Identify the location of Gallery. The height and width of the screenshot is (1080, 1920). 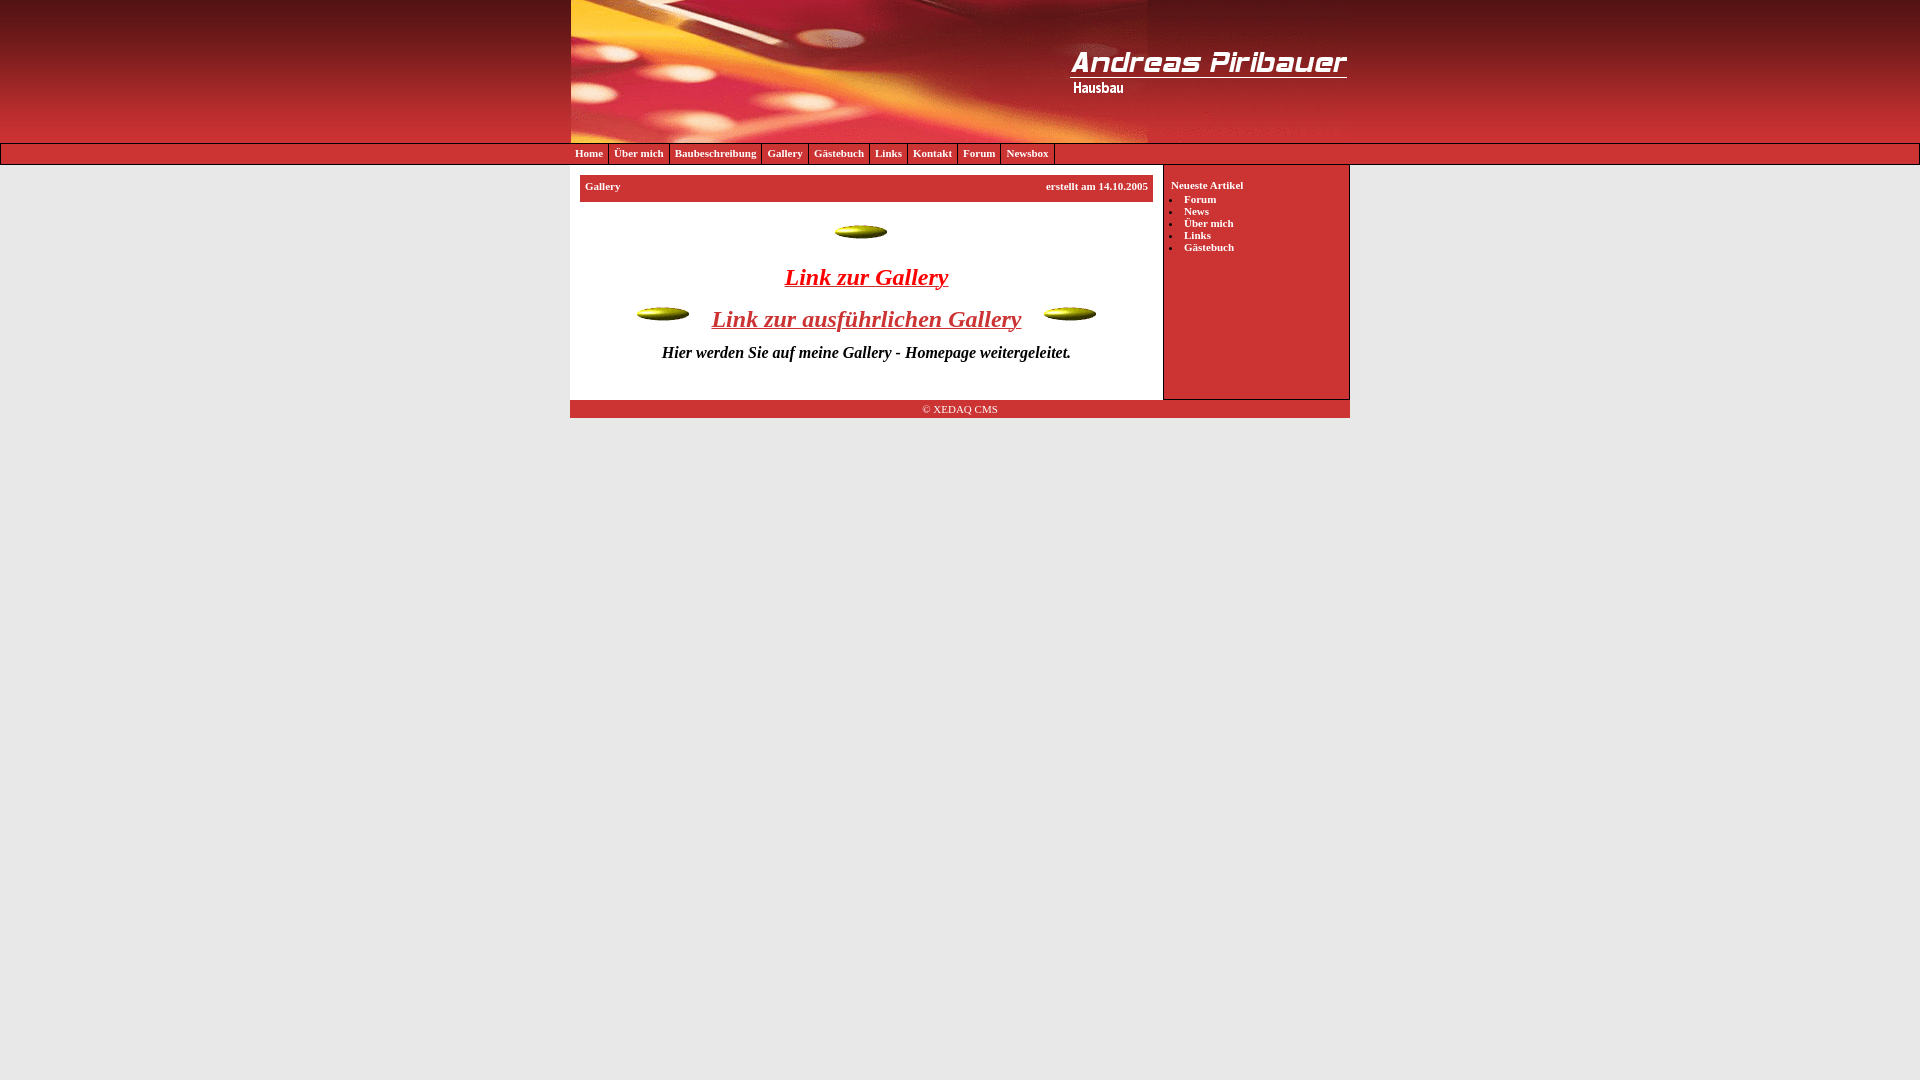
(785, 154).